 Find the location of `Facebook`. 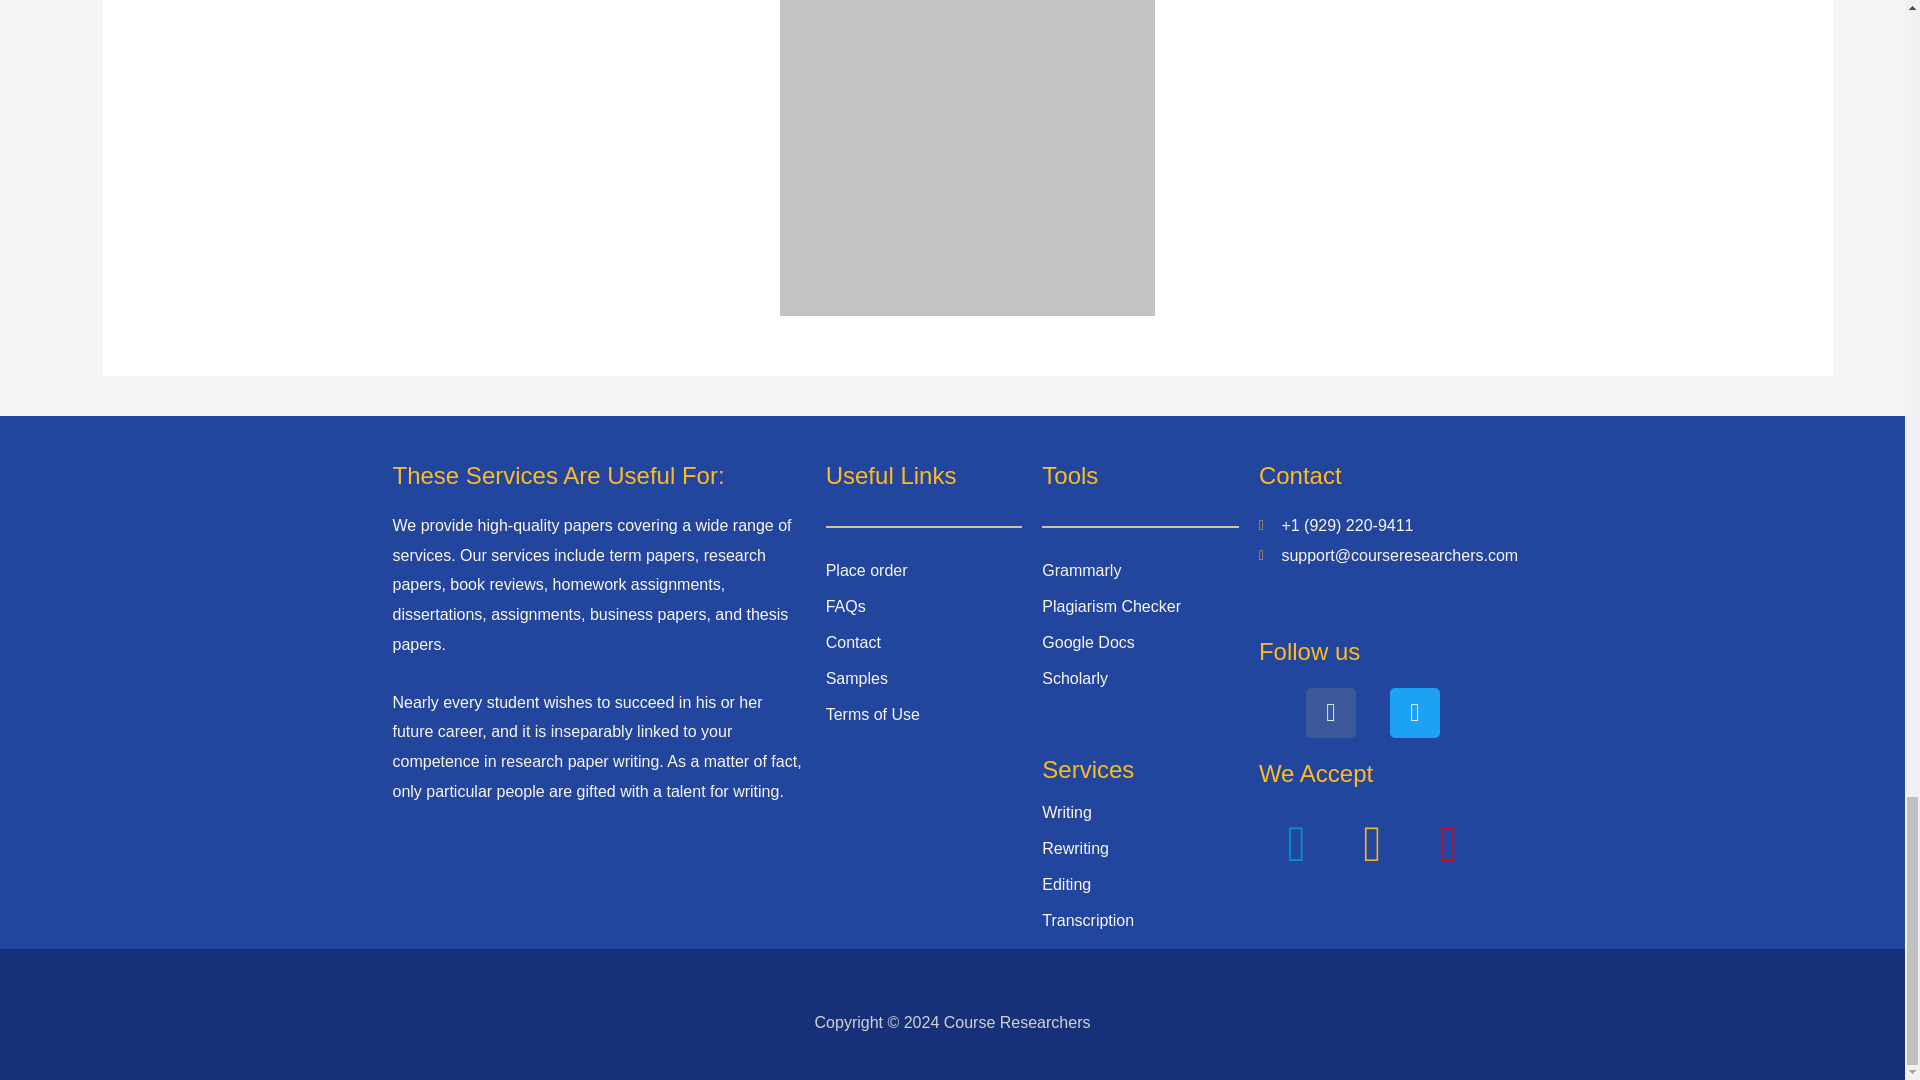

Facebook is located at coordinates (1330, 712).